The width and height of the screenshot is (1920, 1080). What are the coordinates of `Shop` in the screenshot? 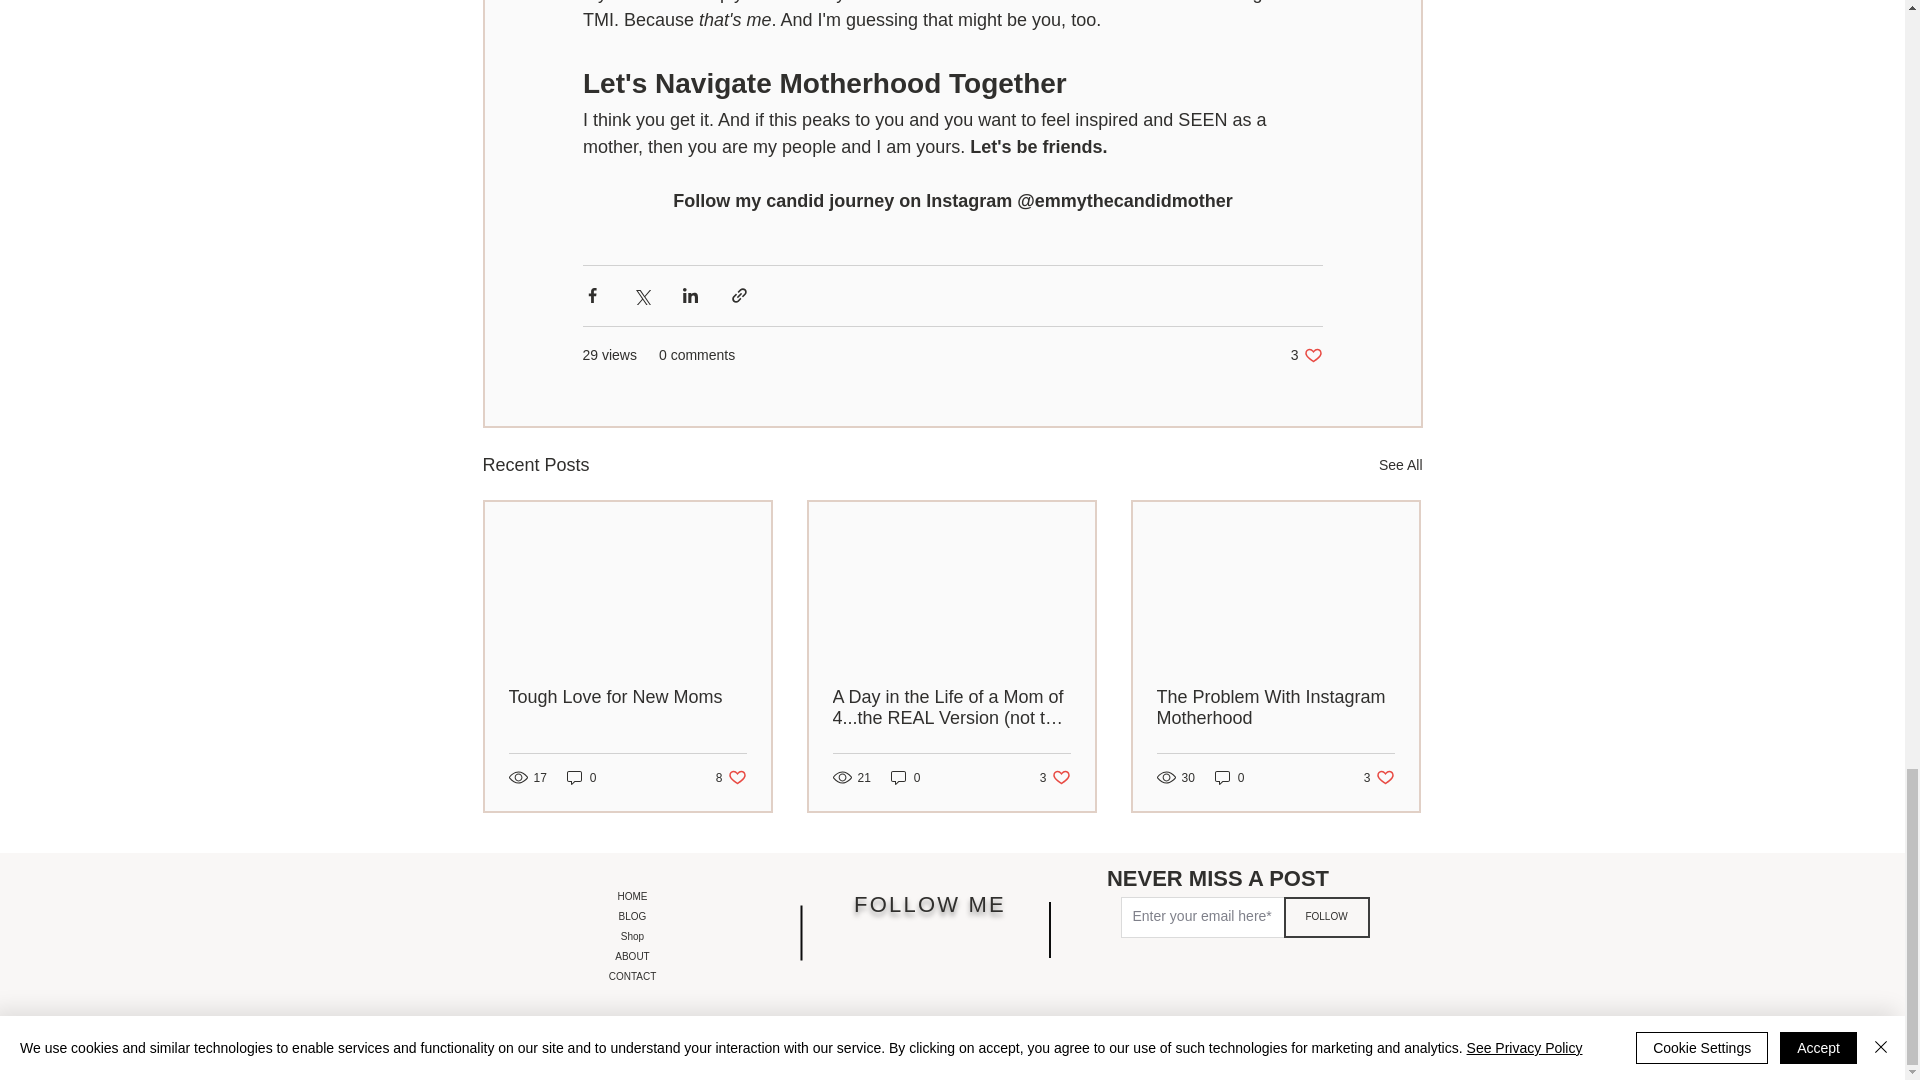 It's located at (632, 896).